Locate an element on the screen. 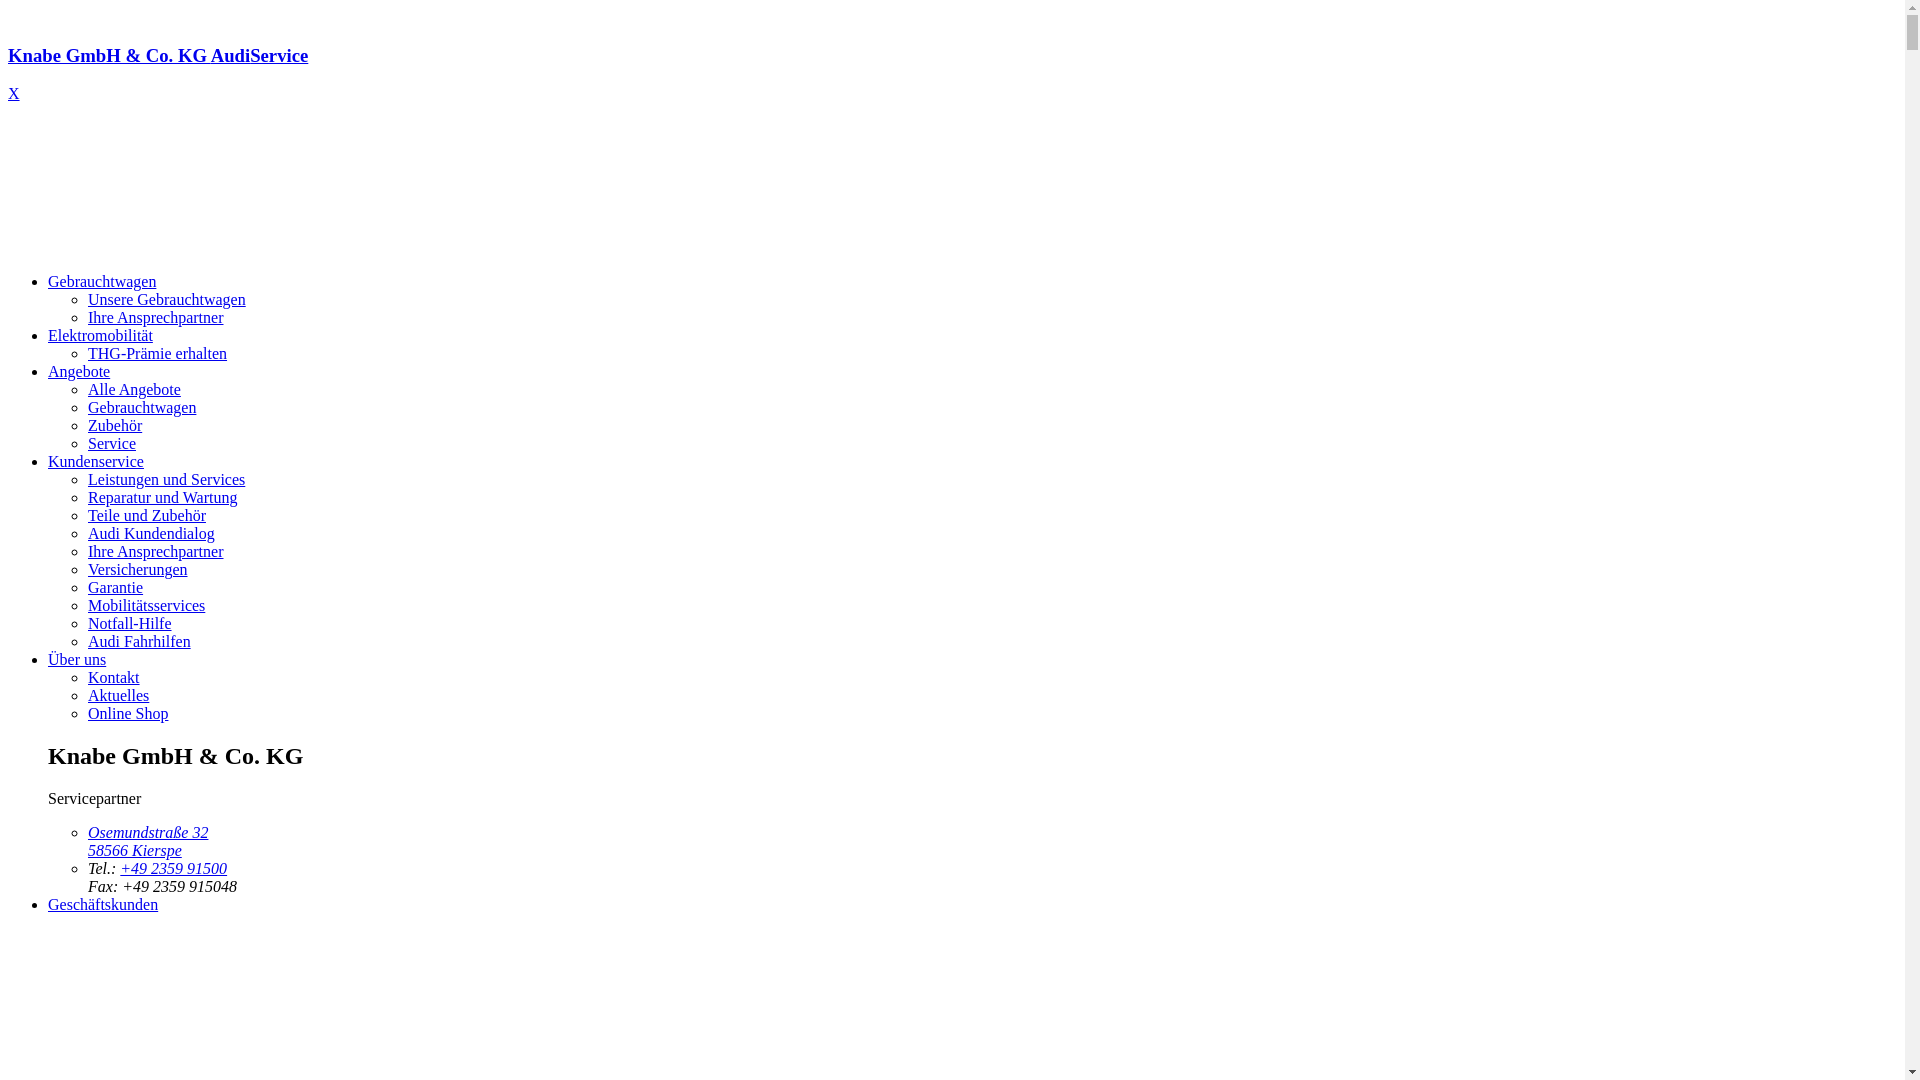  Versicherungen is located at coordinates (138, 570).